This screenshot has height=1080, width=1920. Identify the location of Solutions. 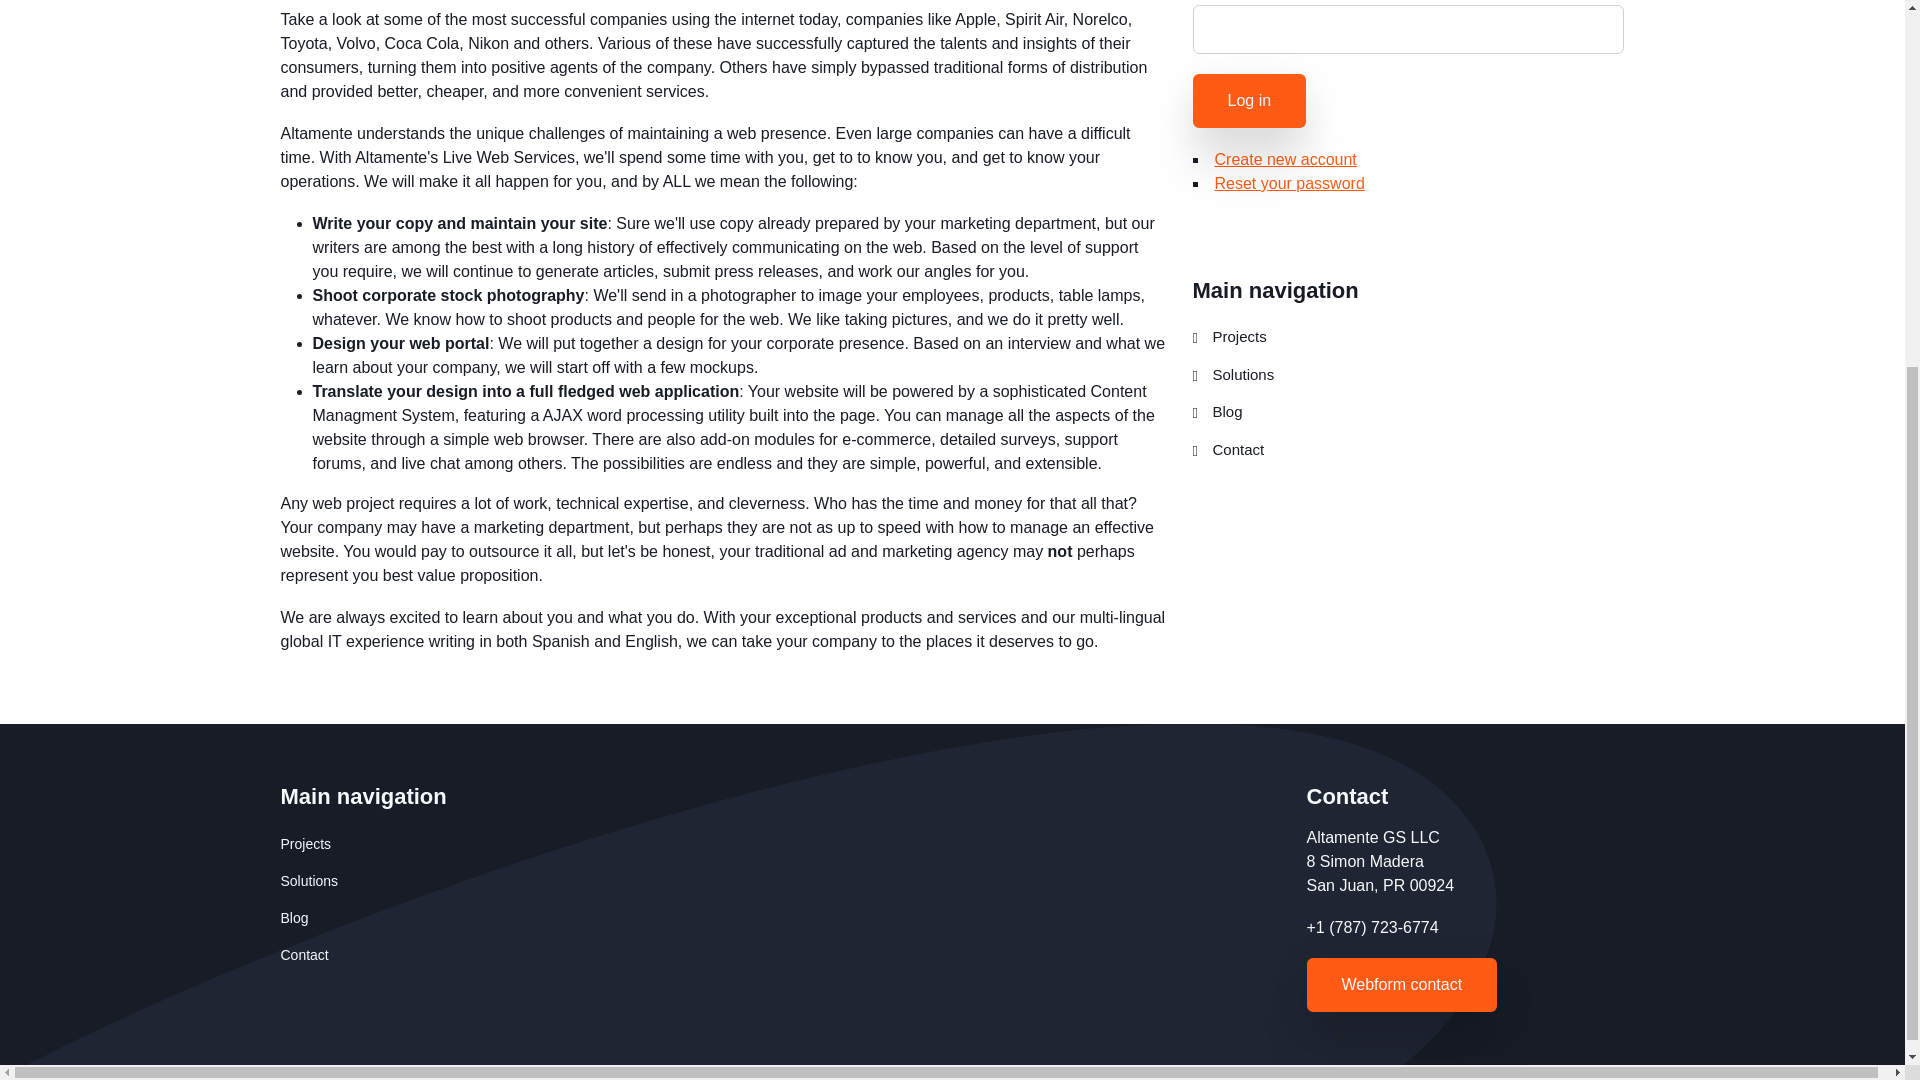
(1408, 376).